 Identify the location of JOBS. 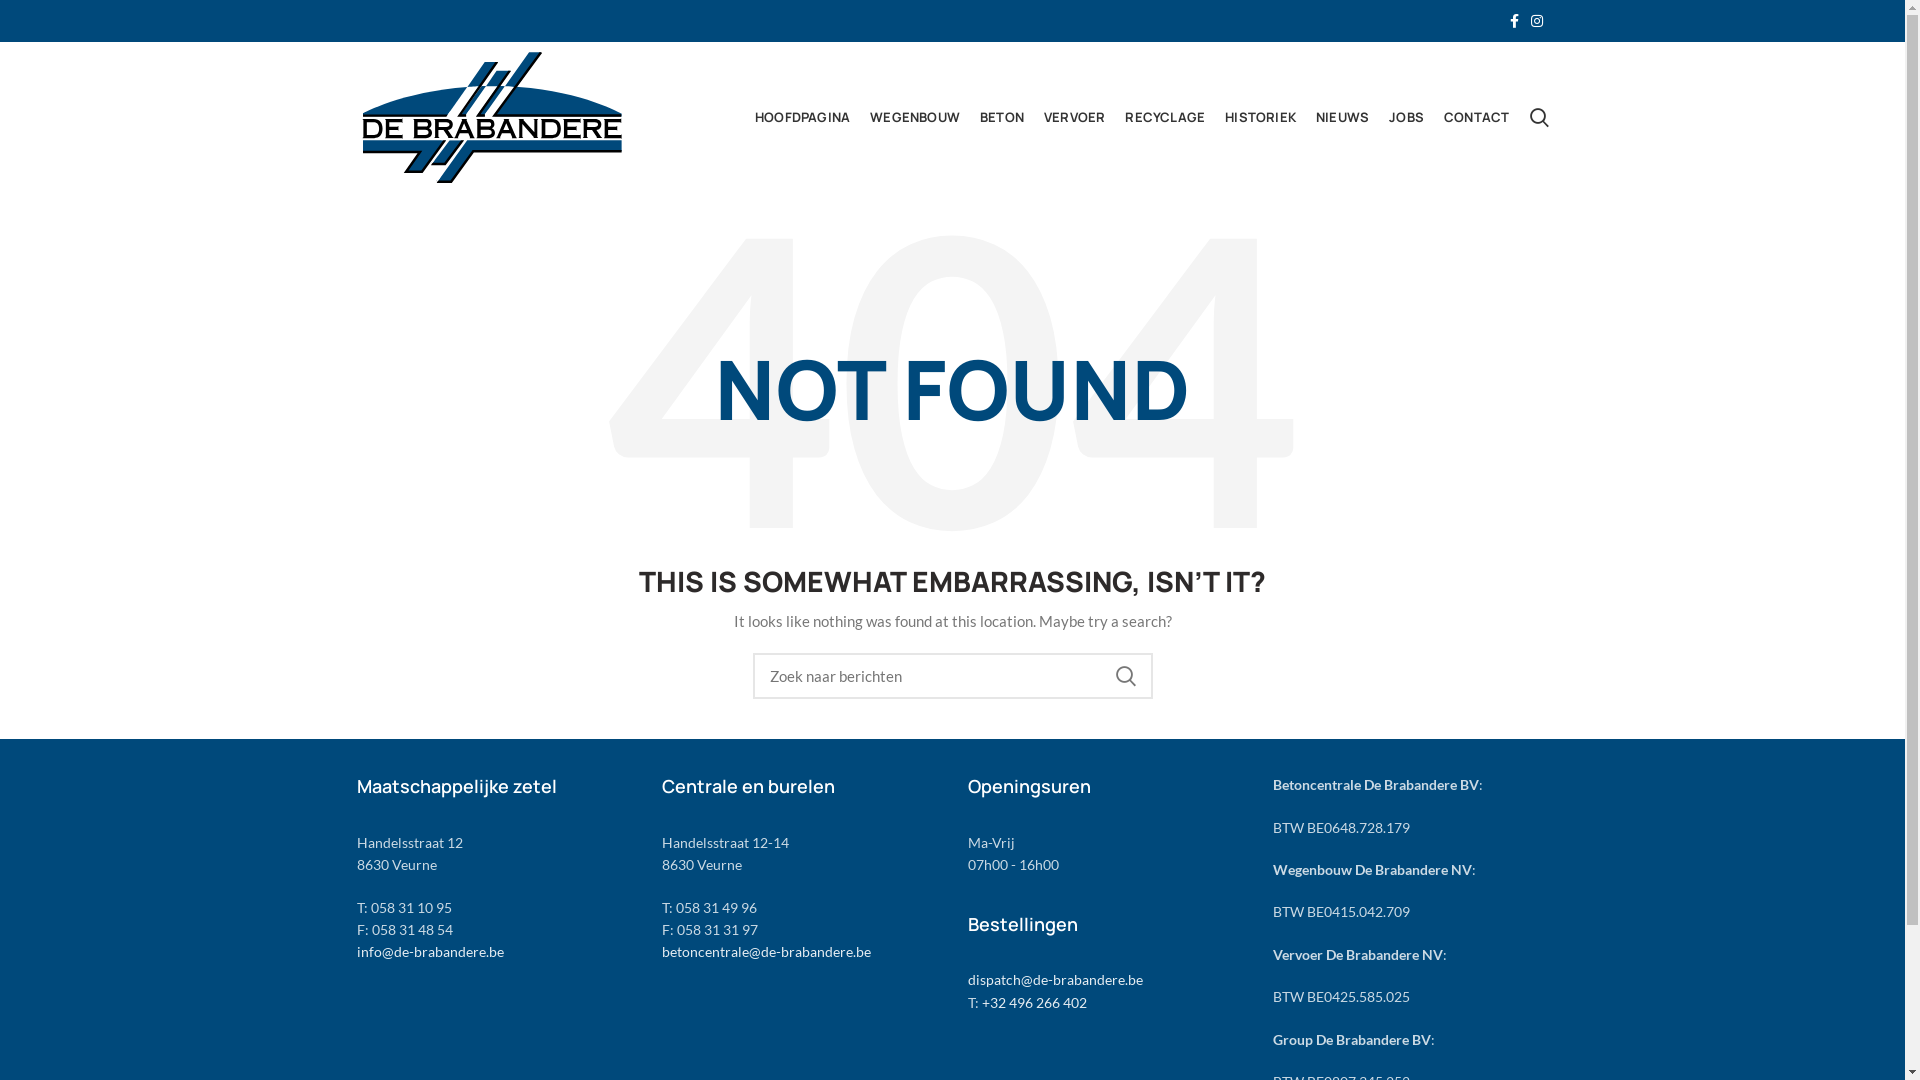
(1406, 117).